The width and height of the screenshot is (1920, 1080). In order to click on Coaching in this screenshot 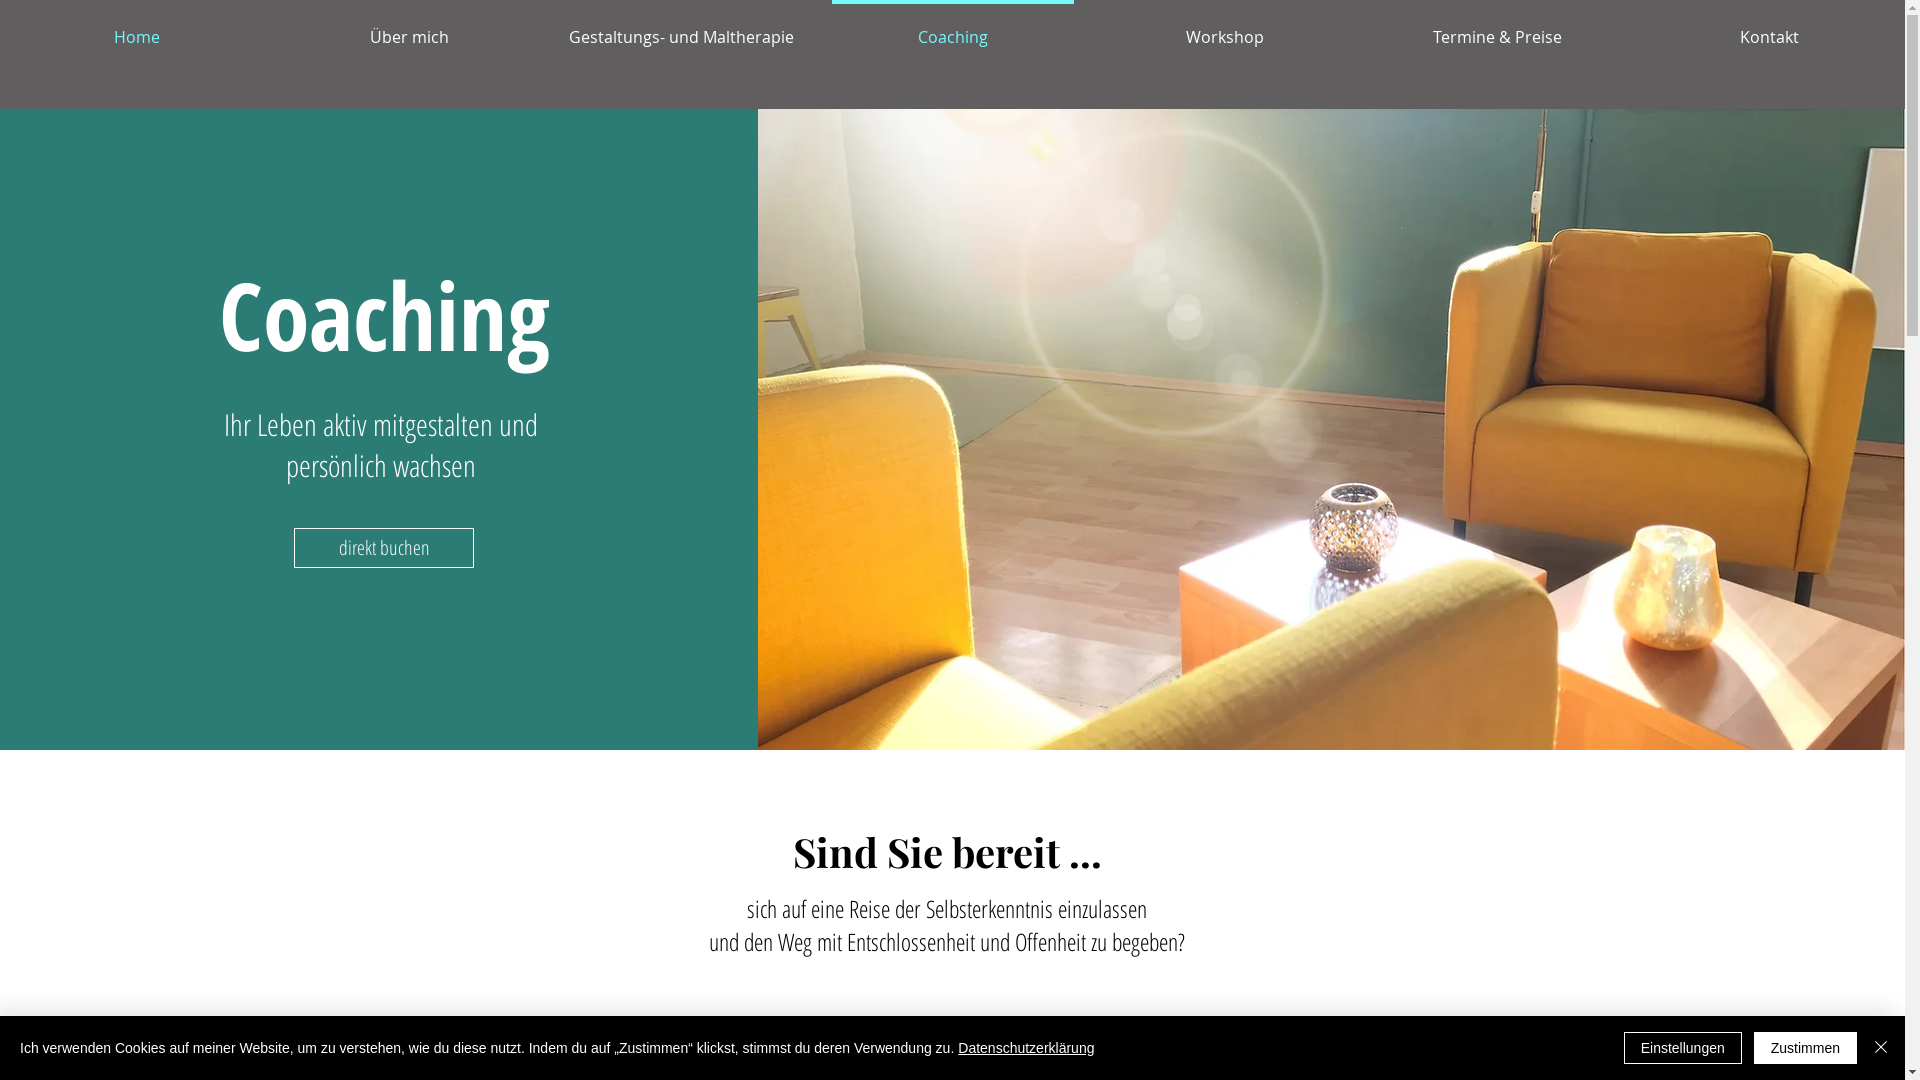, I will do `click(953, 28)`.